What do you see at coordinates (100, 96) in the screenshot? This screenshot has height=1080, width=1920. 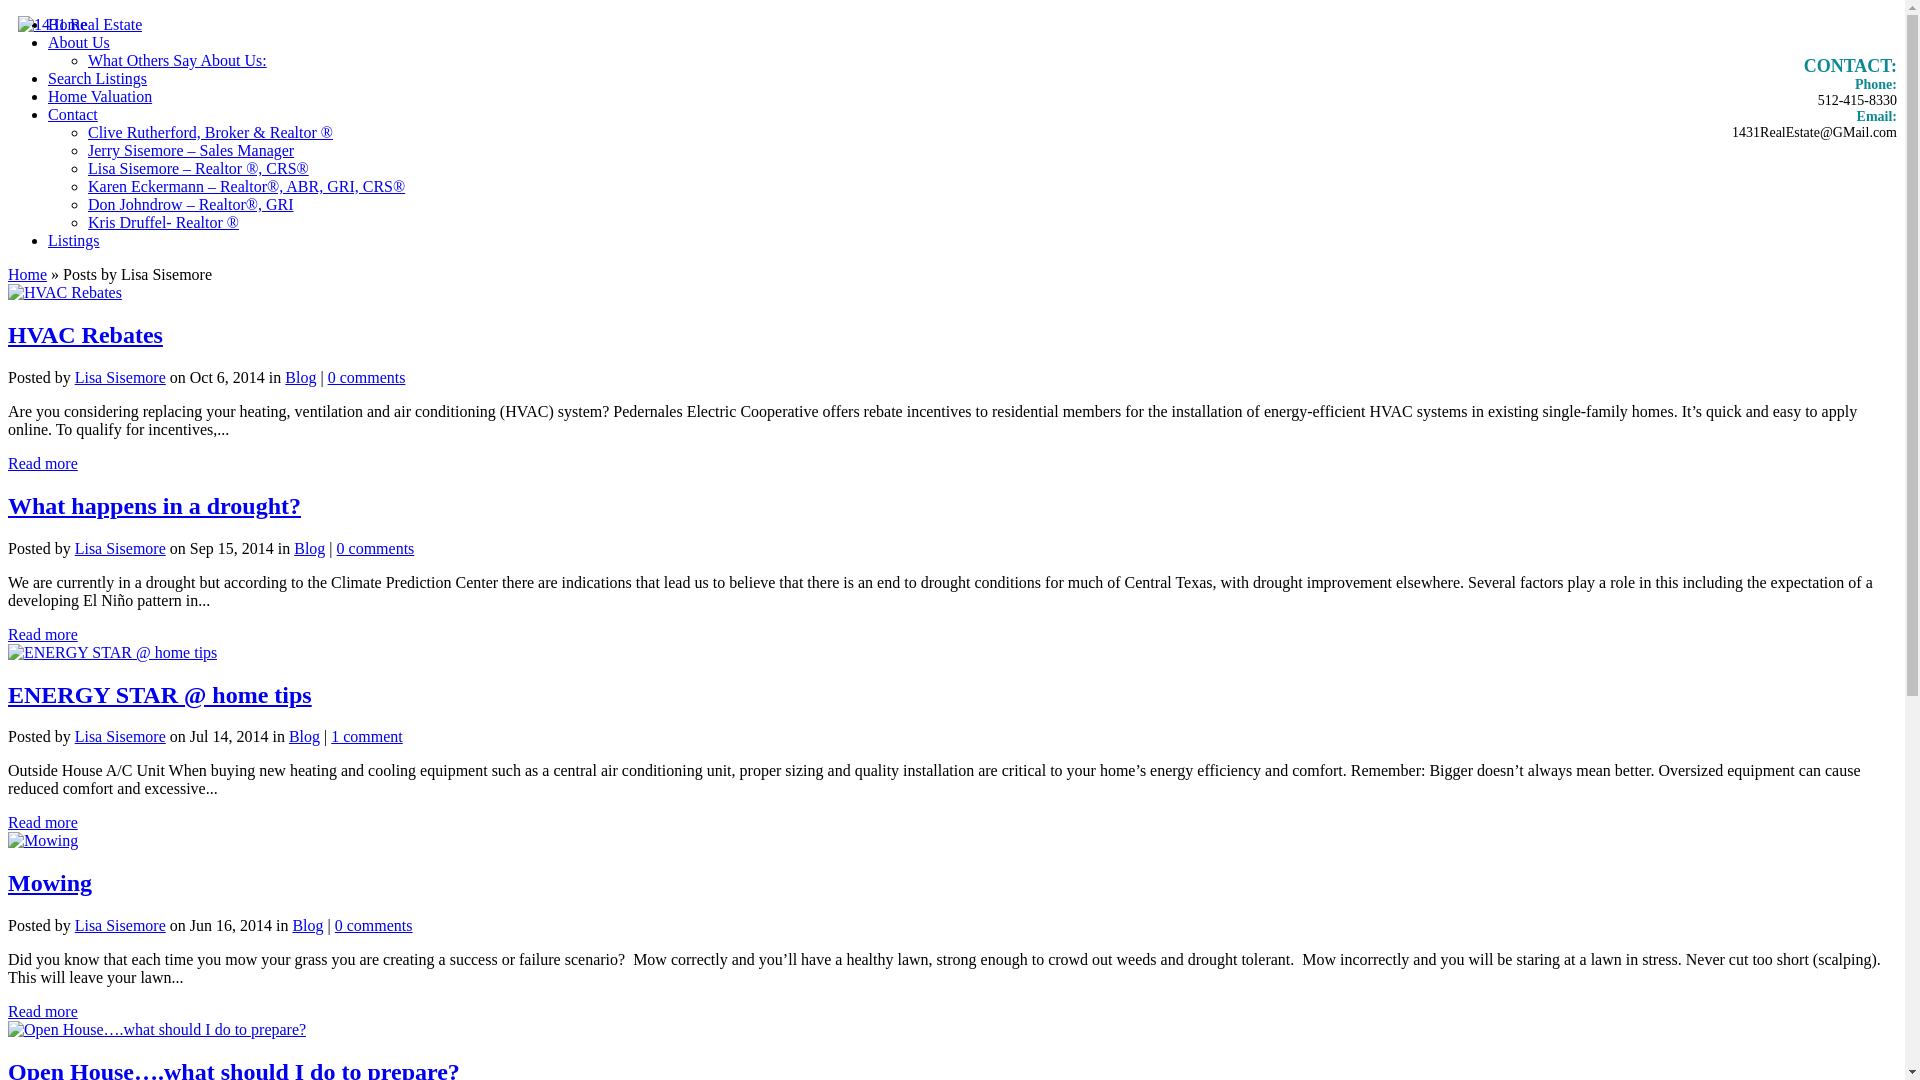 I see `Home Valuation` at bounding box center [100, 96].